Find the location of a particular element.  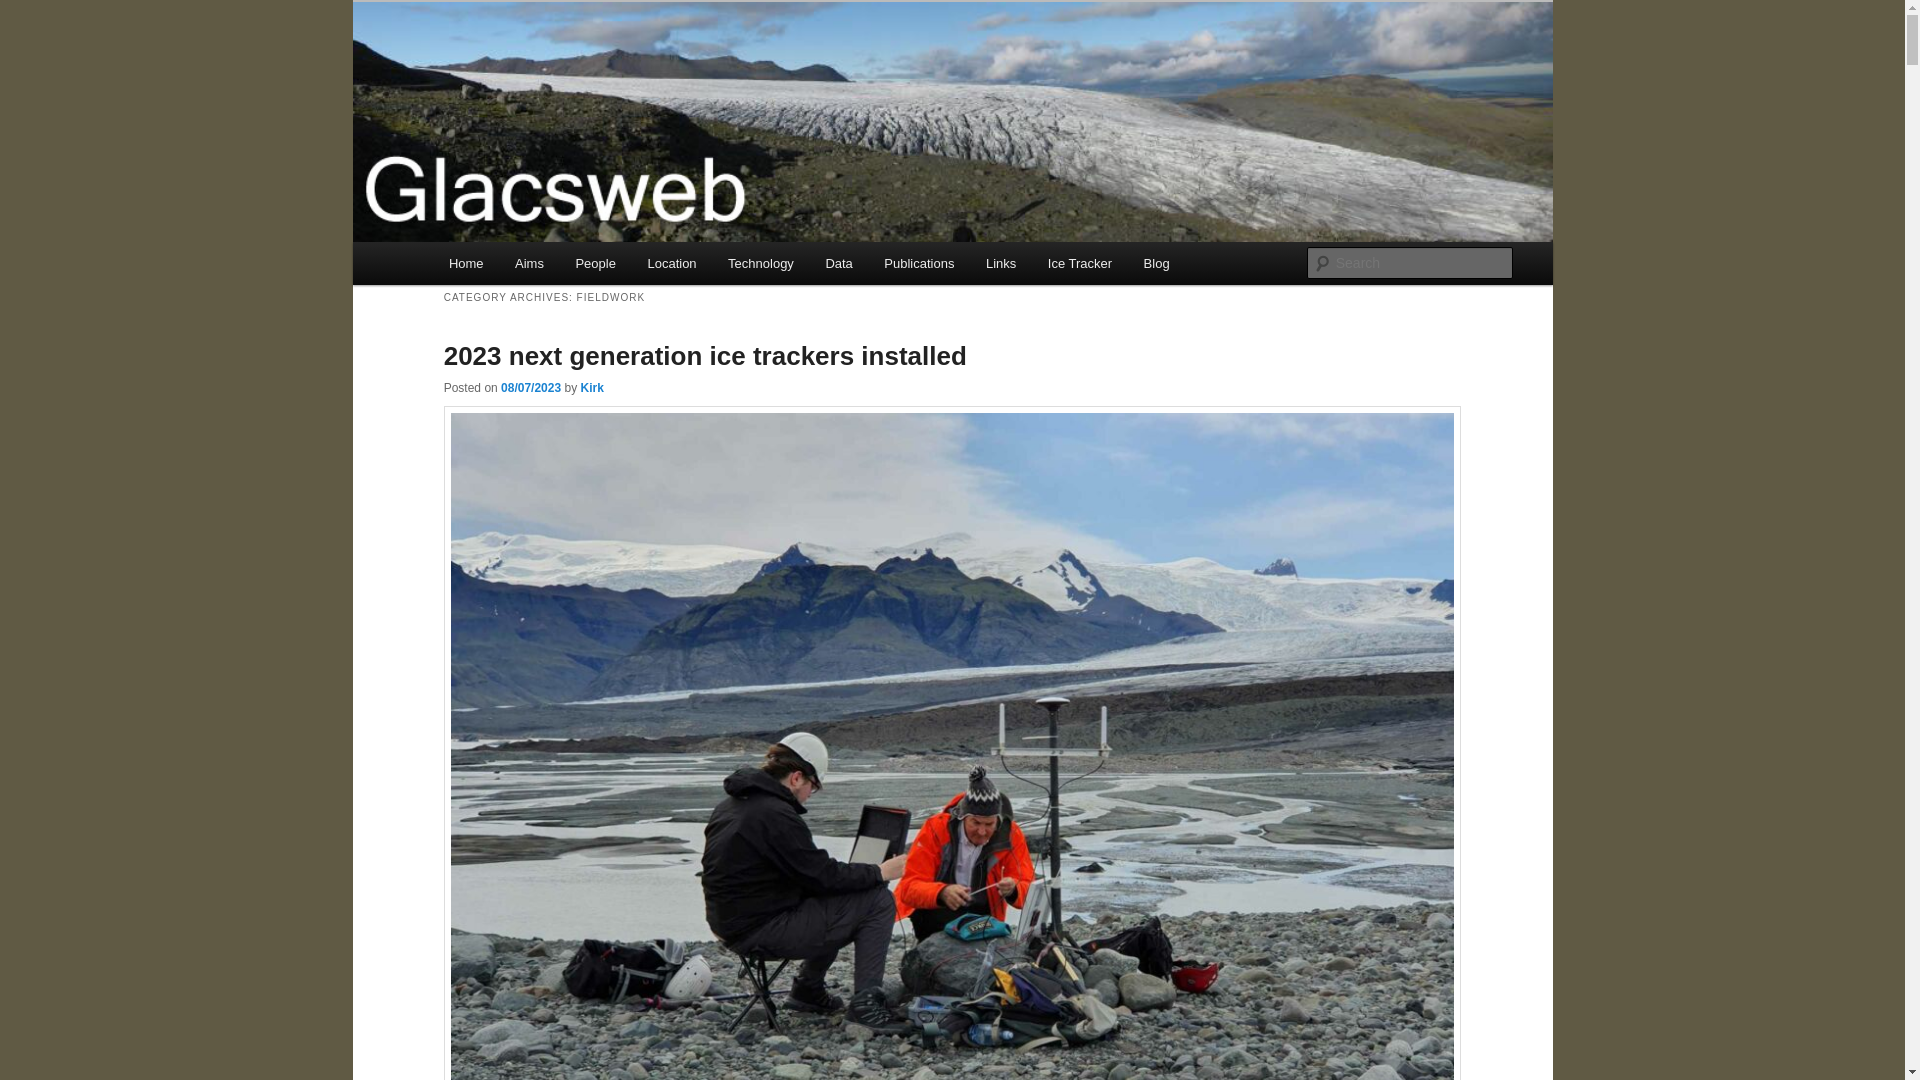

2023 next generation ice trackers installed is located at coordinates (705, 356).